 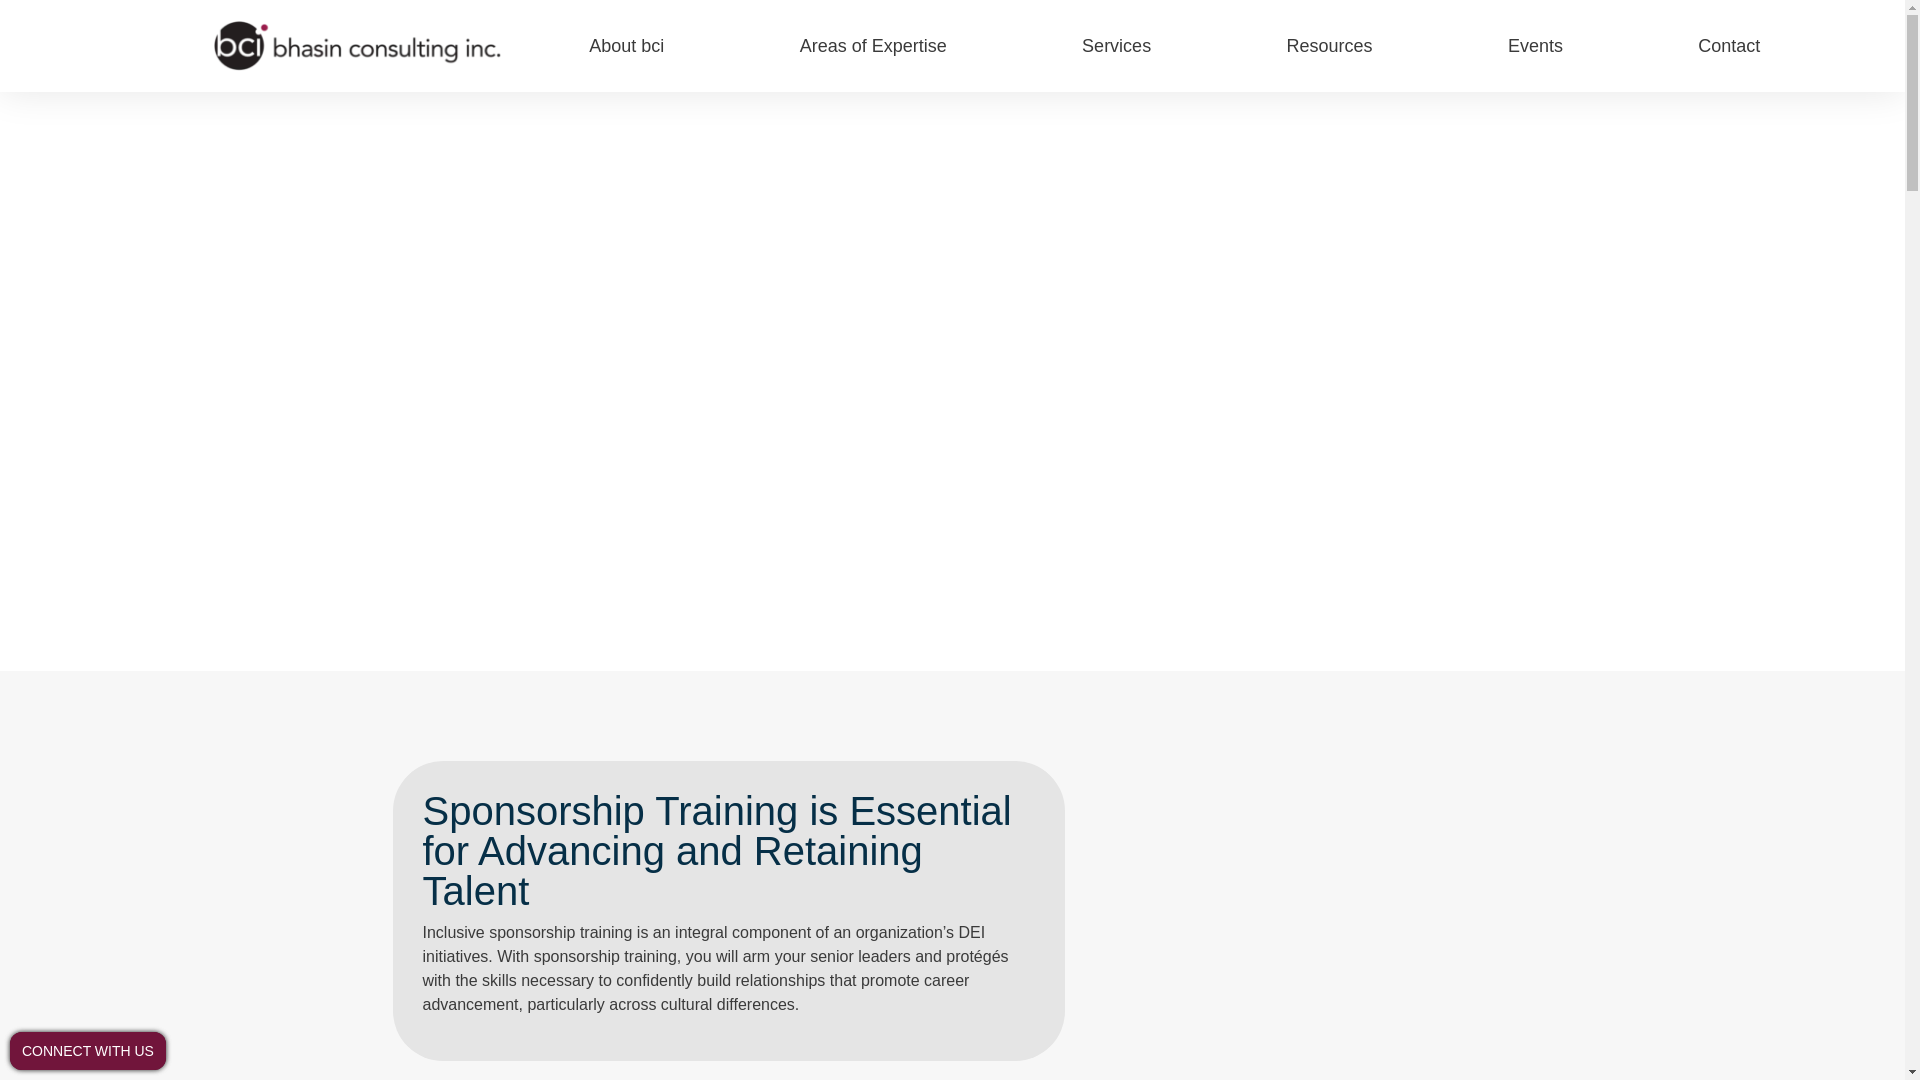 What do you see at coordinates (1330, 46) in the screenshot?
I see `Resources` at bounding box center [1330, 46].